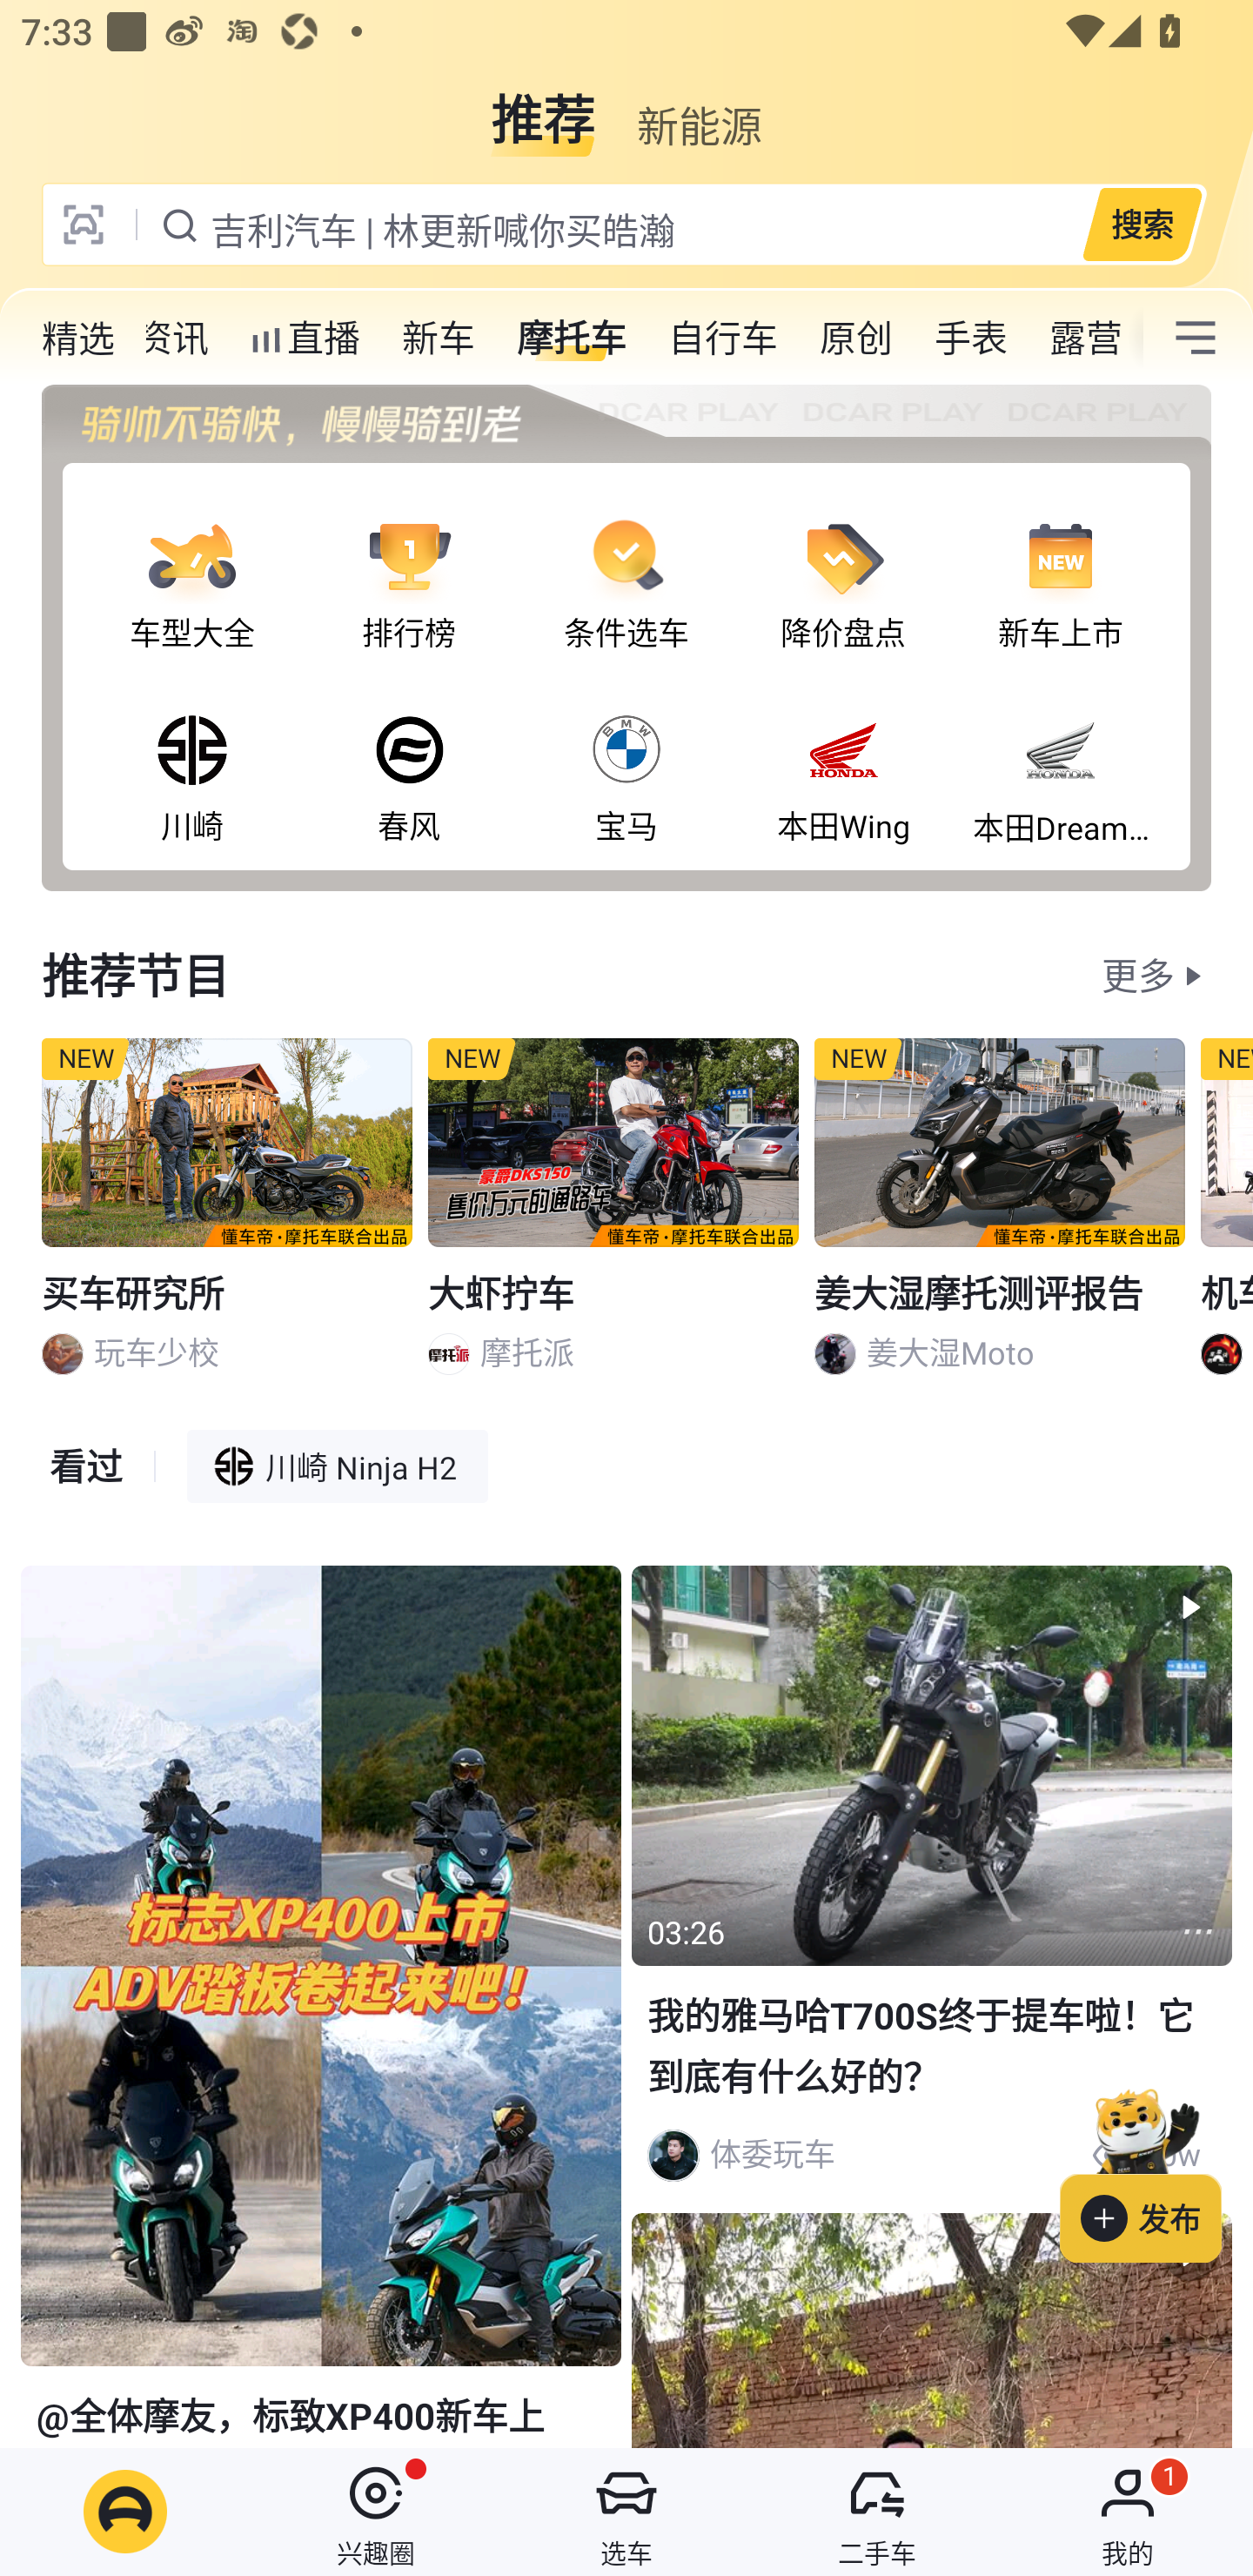 The height and width of the screenshot is (2576, 1253). What do you see at coordinates (409, 560) in the screenshot?
I see `排行榜` at bounding box center [409, 560].